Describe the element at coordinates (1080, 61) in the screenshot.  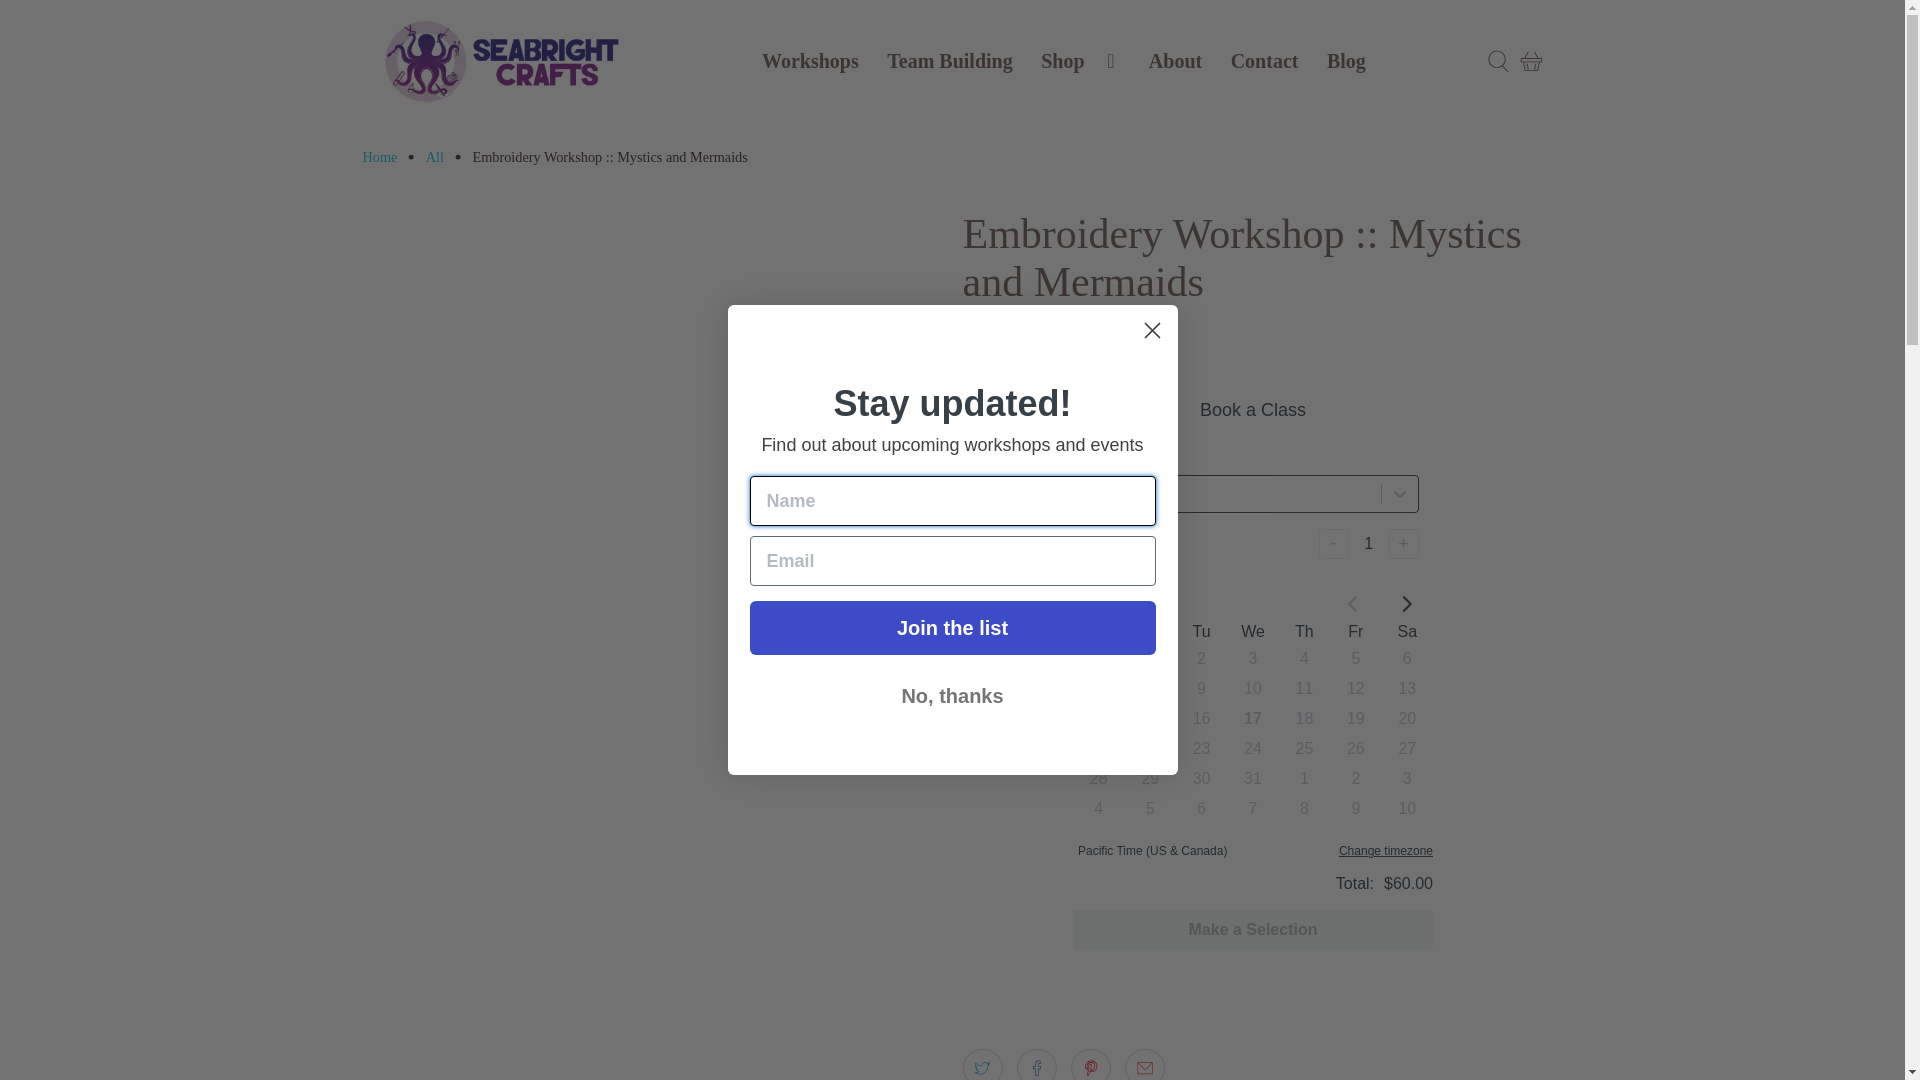
I see `Shop` at that location.